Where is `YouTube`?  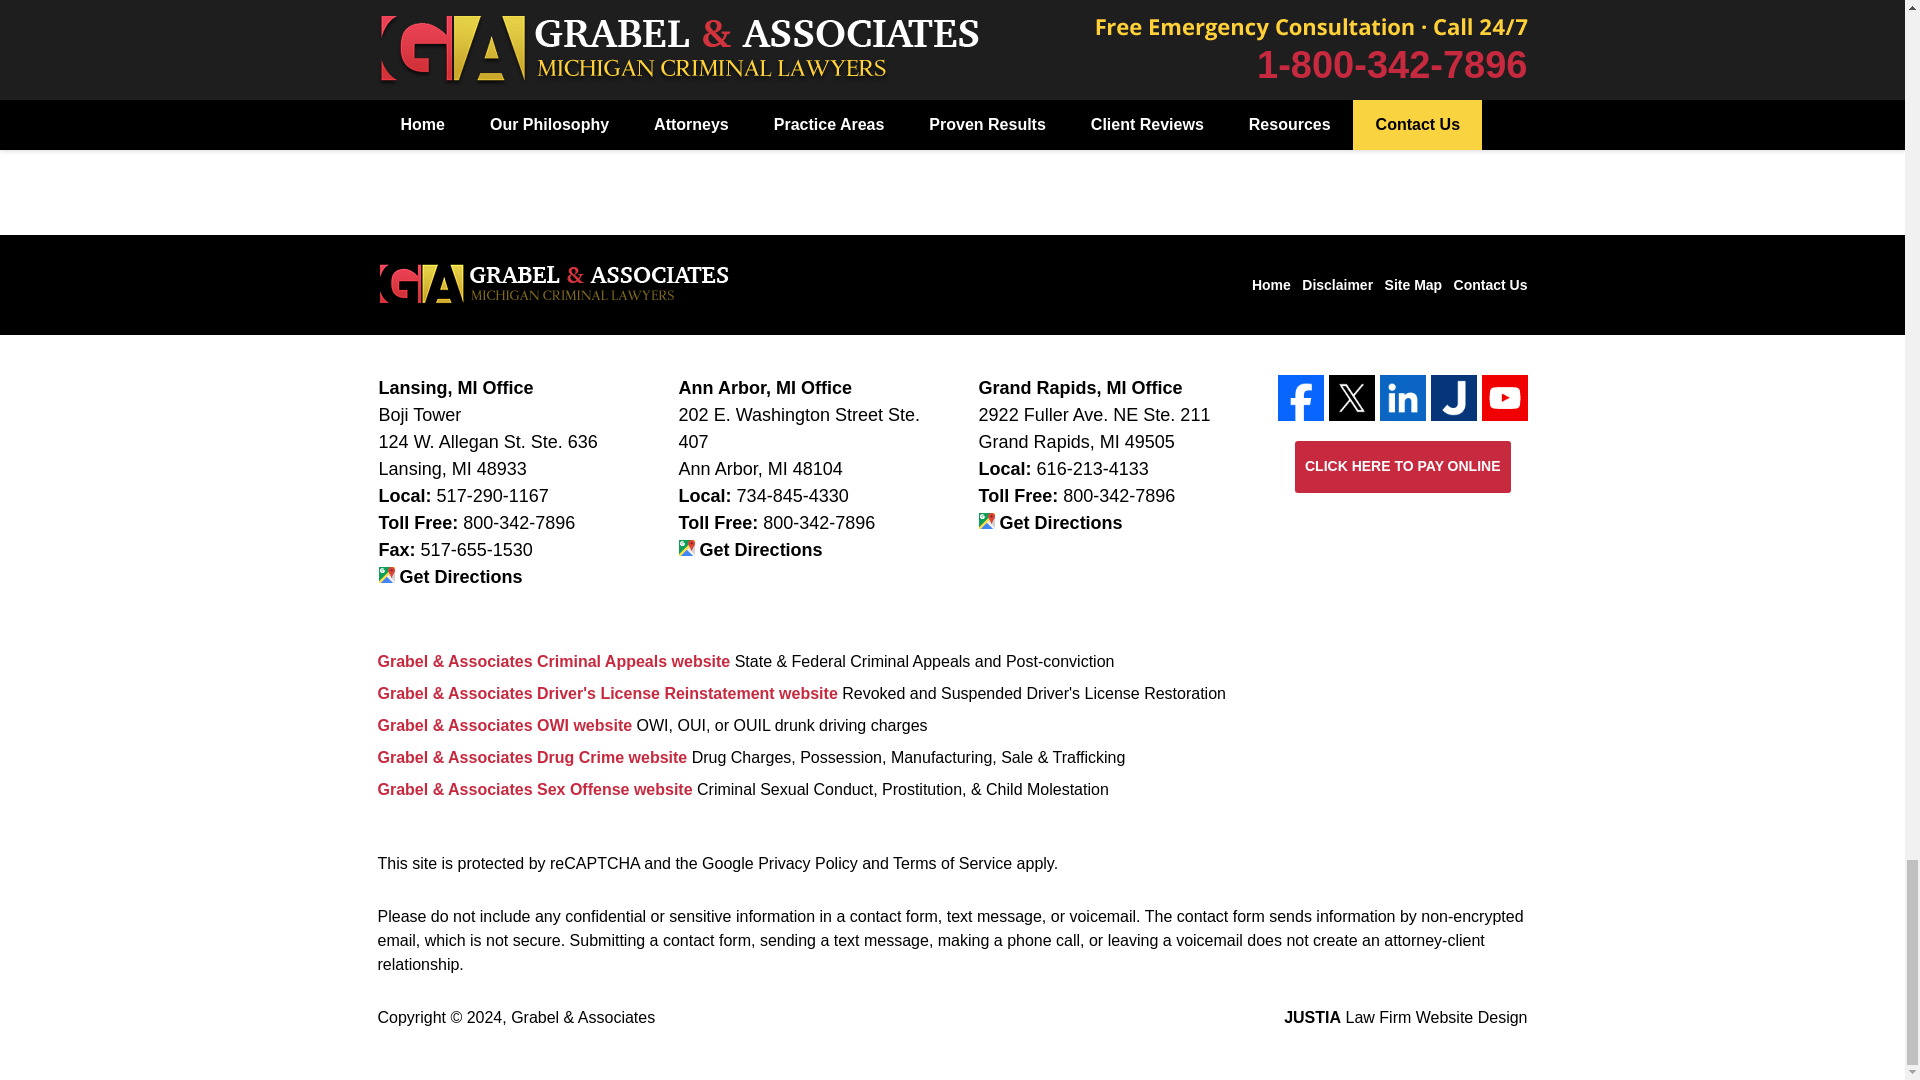
YouTube is located at coordinates (1505, 398).